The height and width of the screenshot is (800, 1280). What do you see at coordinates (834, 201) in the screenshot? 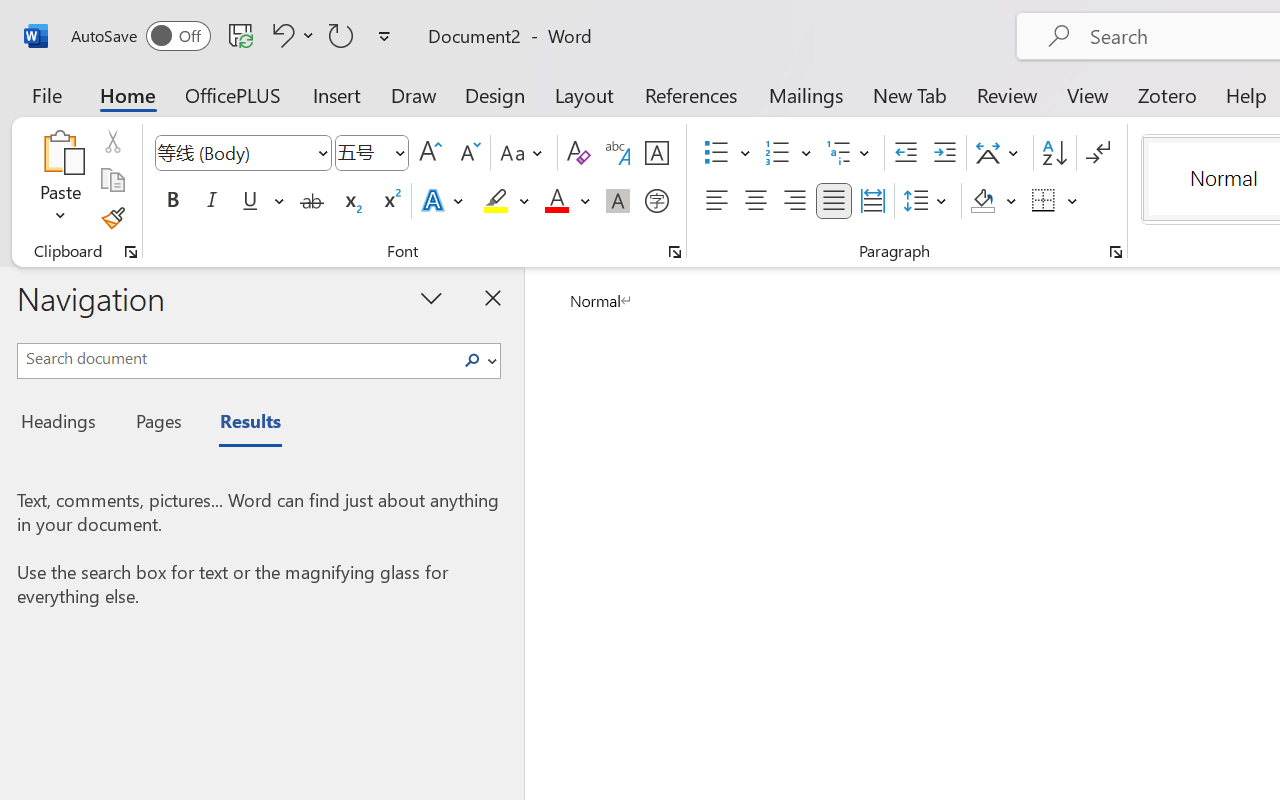
I see `Justify` at bounding box center [834, 201].